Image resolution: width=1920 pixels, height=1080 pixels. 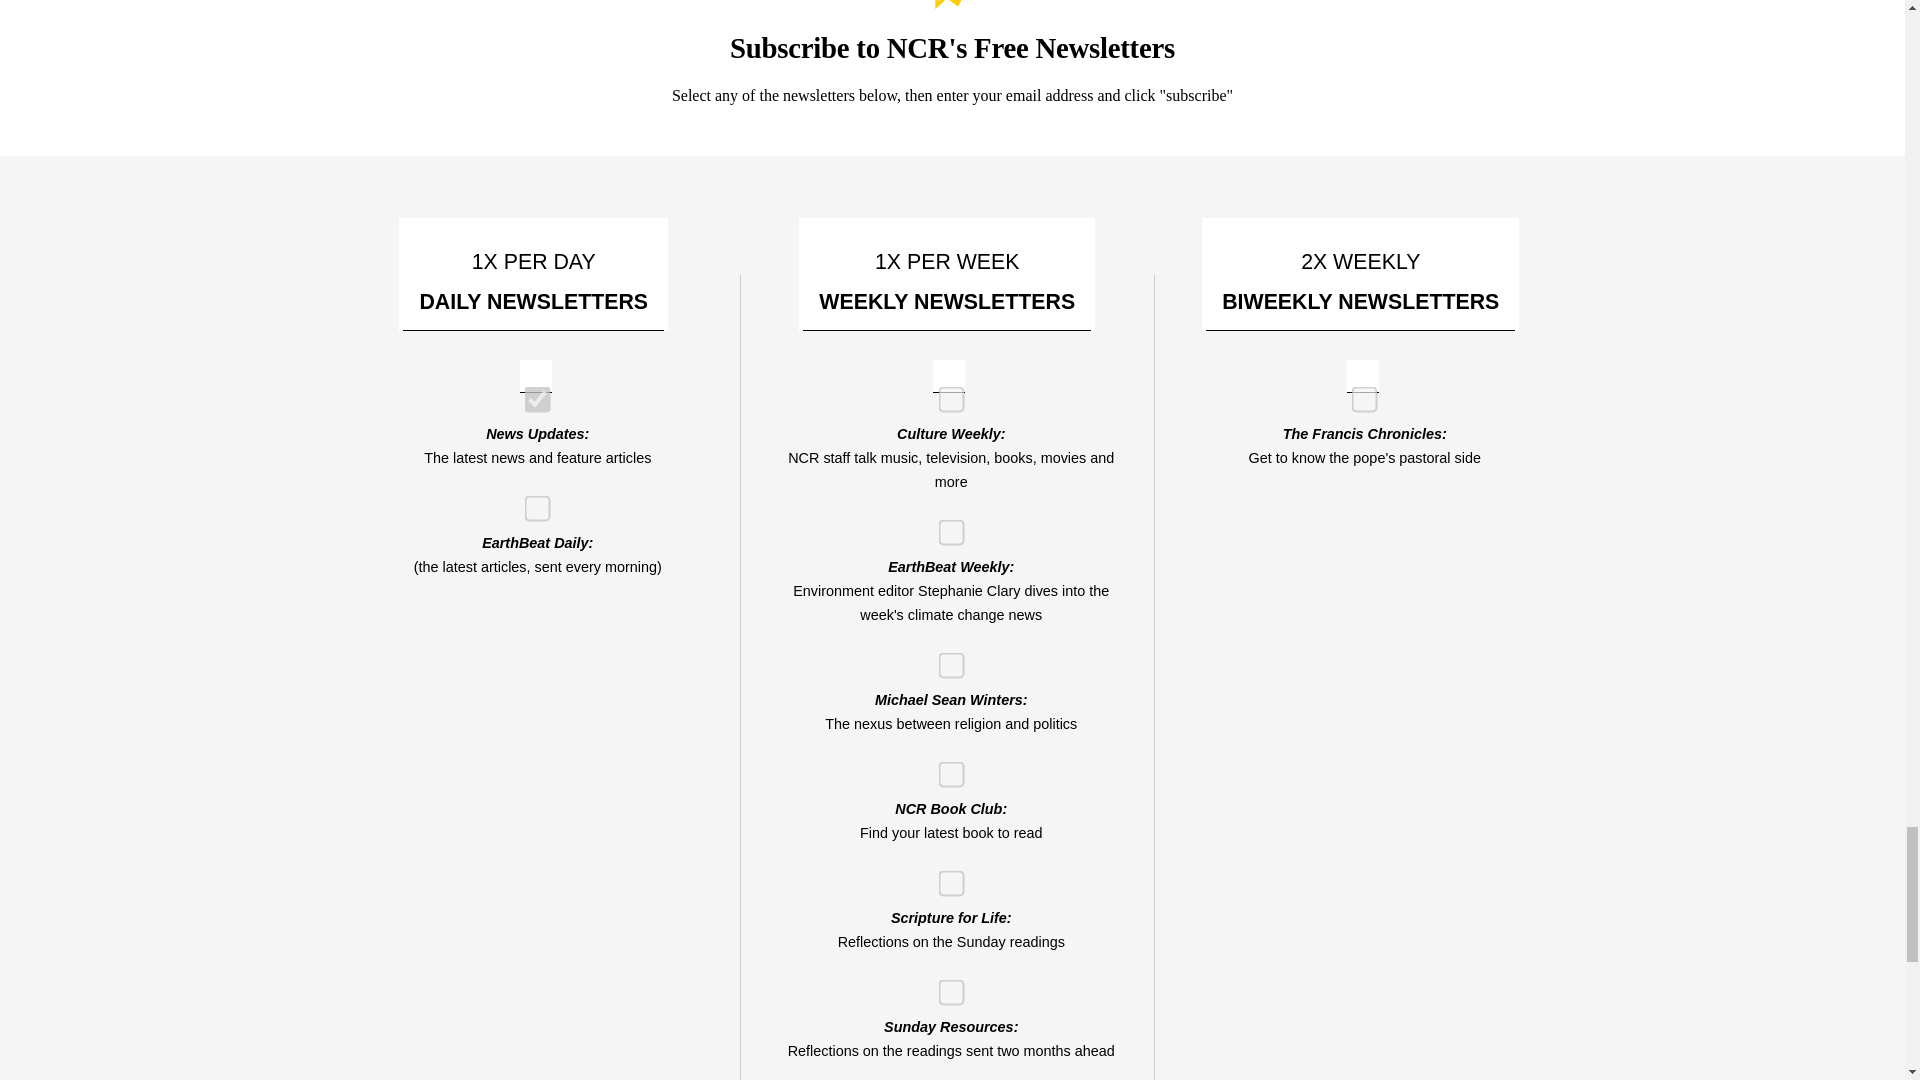 What do you see at coordinates (530, 392) in the screenshot?
I see `f86221b965` at bounding box center [530, 392].